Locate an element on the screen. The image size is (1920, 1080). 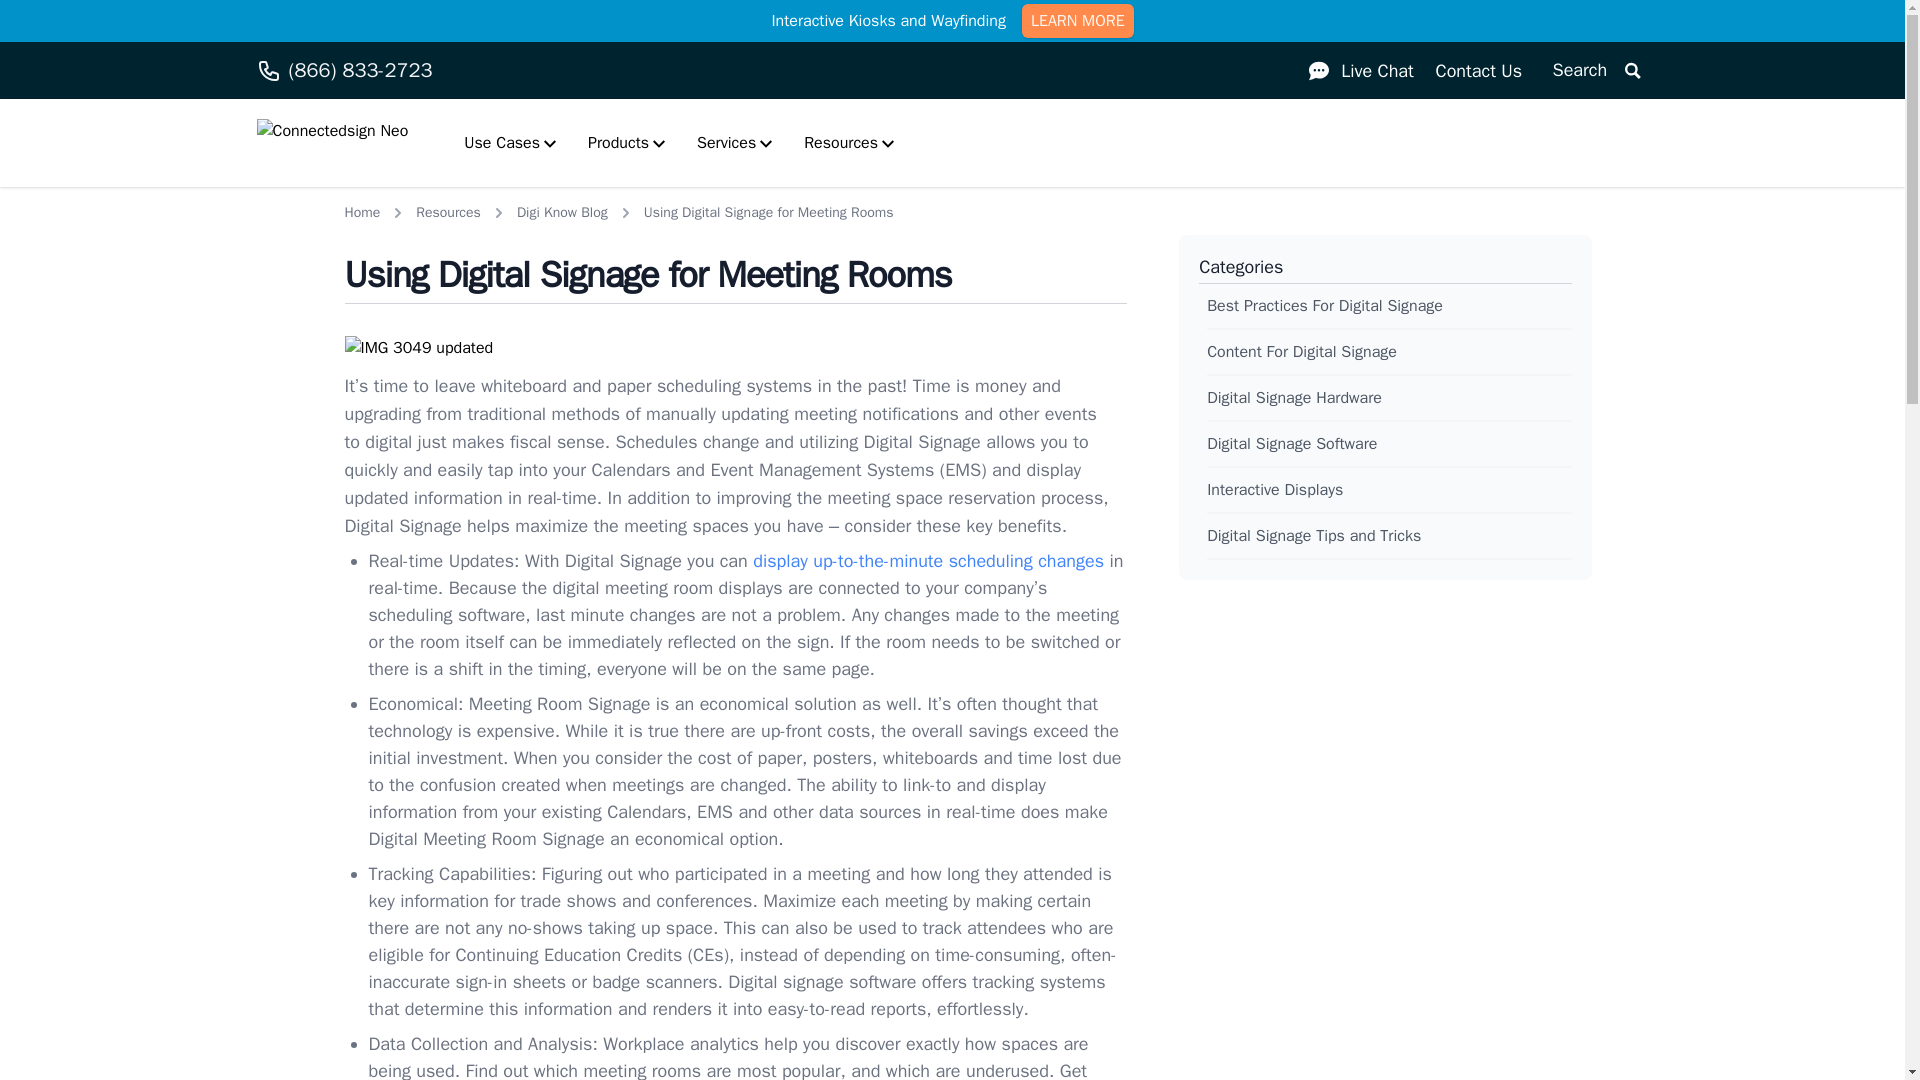
Use Cases is located at coordinates (510, 142).